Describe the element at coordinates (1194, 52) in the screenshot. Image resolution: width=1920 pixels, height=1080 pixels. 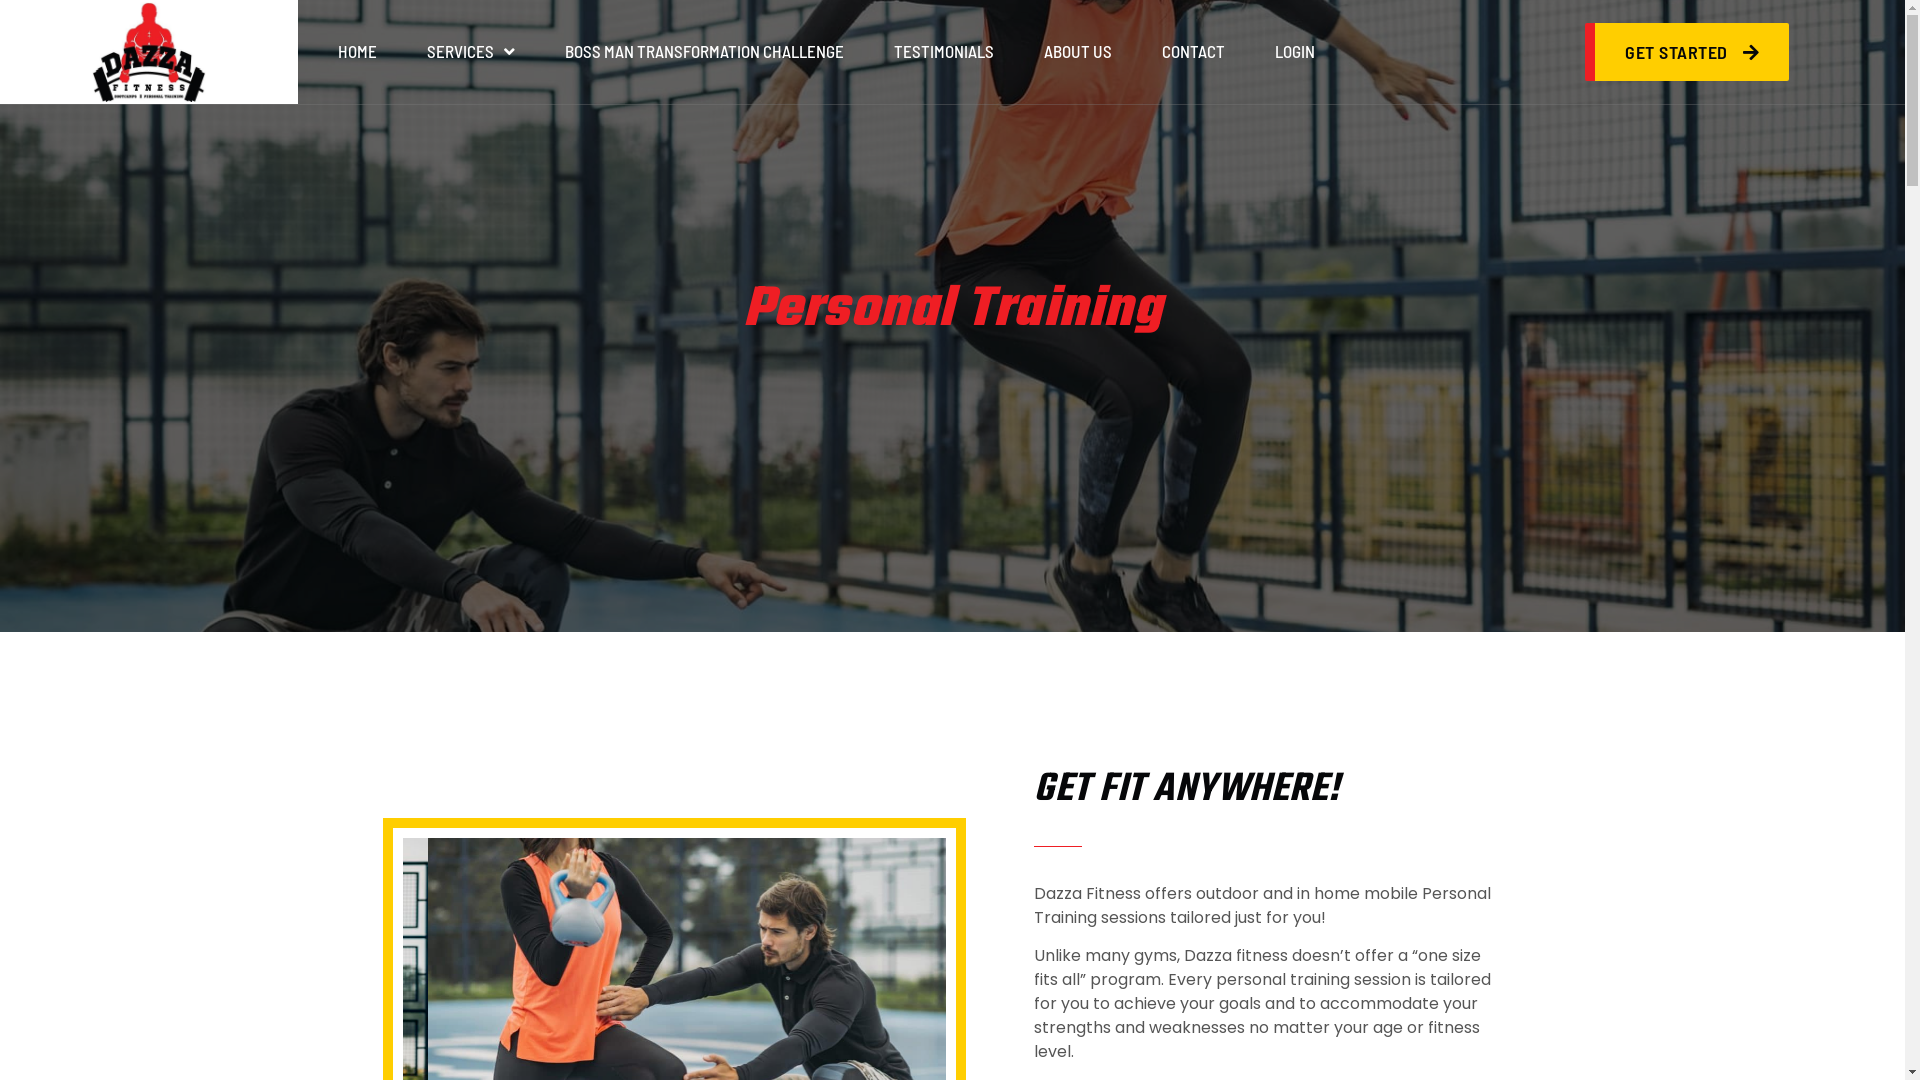
I see `CONTACT` at that location.